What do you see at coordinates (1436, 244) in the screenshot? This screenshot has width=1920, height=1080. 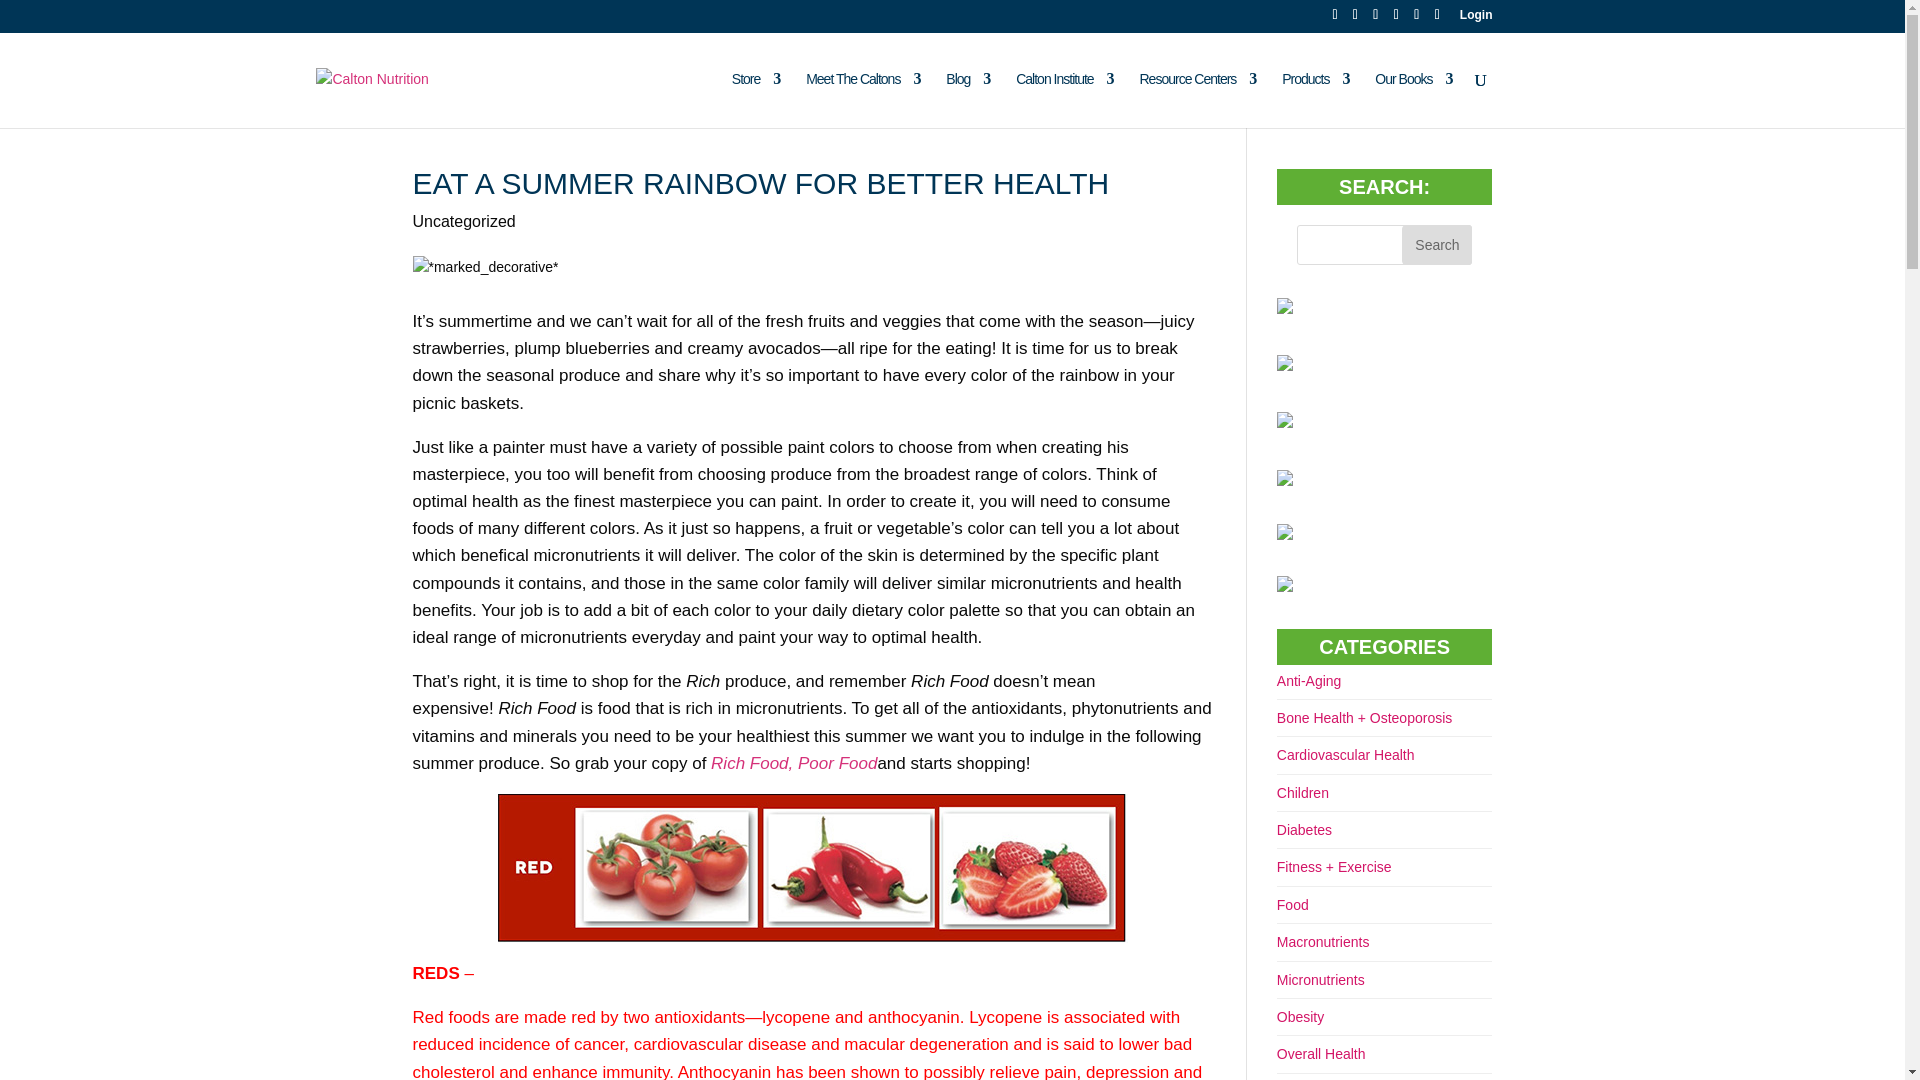 I see `Search` at bounding box center [1436, 244].